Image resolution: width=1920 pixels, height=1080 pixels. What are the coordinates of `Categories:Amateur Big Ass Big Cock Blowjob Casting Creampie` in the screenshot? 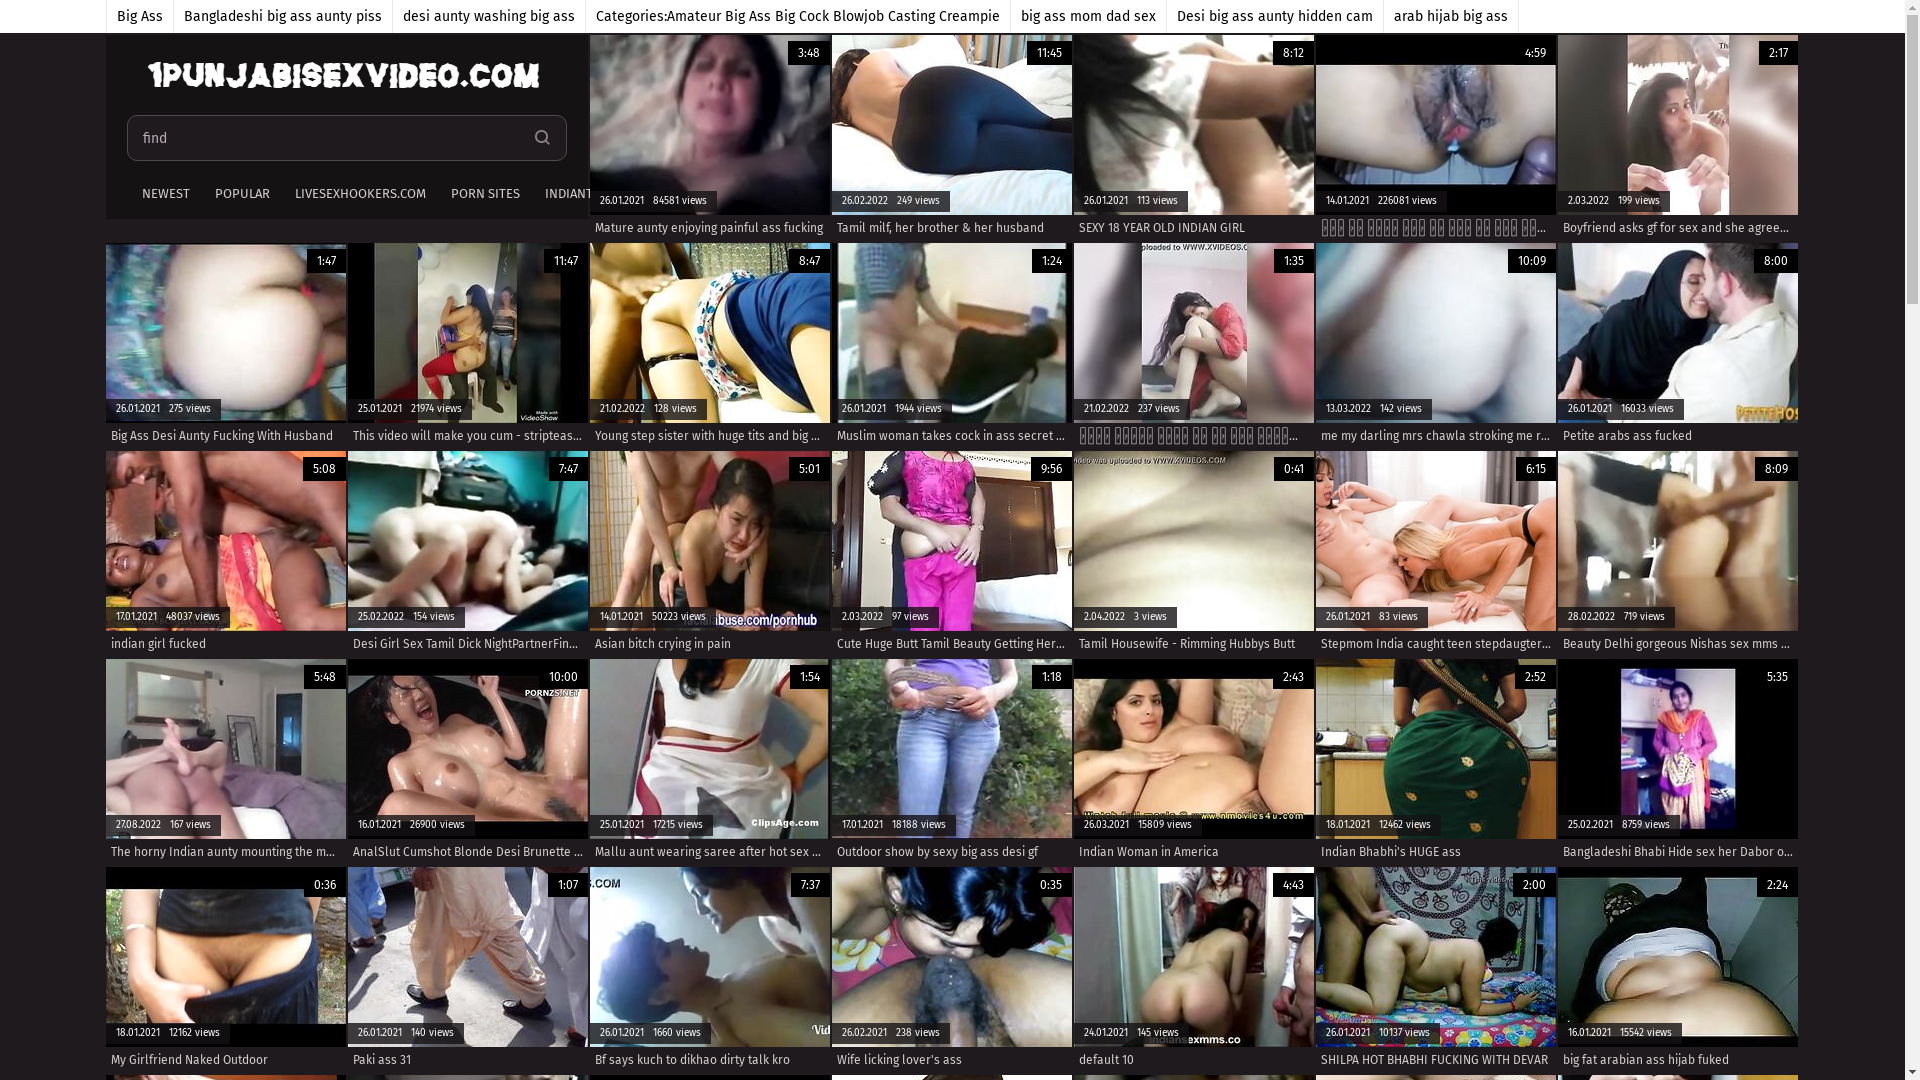 It's located at (798, 16).